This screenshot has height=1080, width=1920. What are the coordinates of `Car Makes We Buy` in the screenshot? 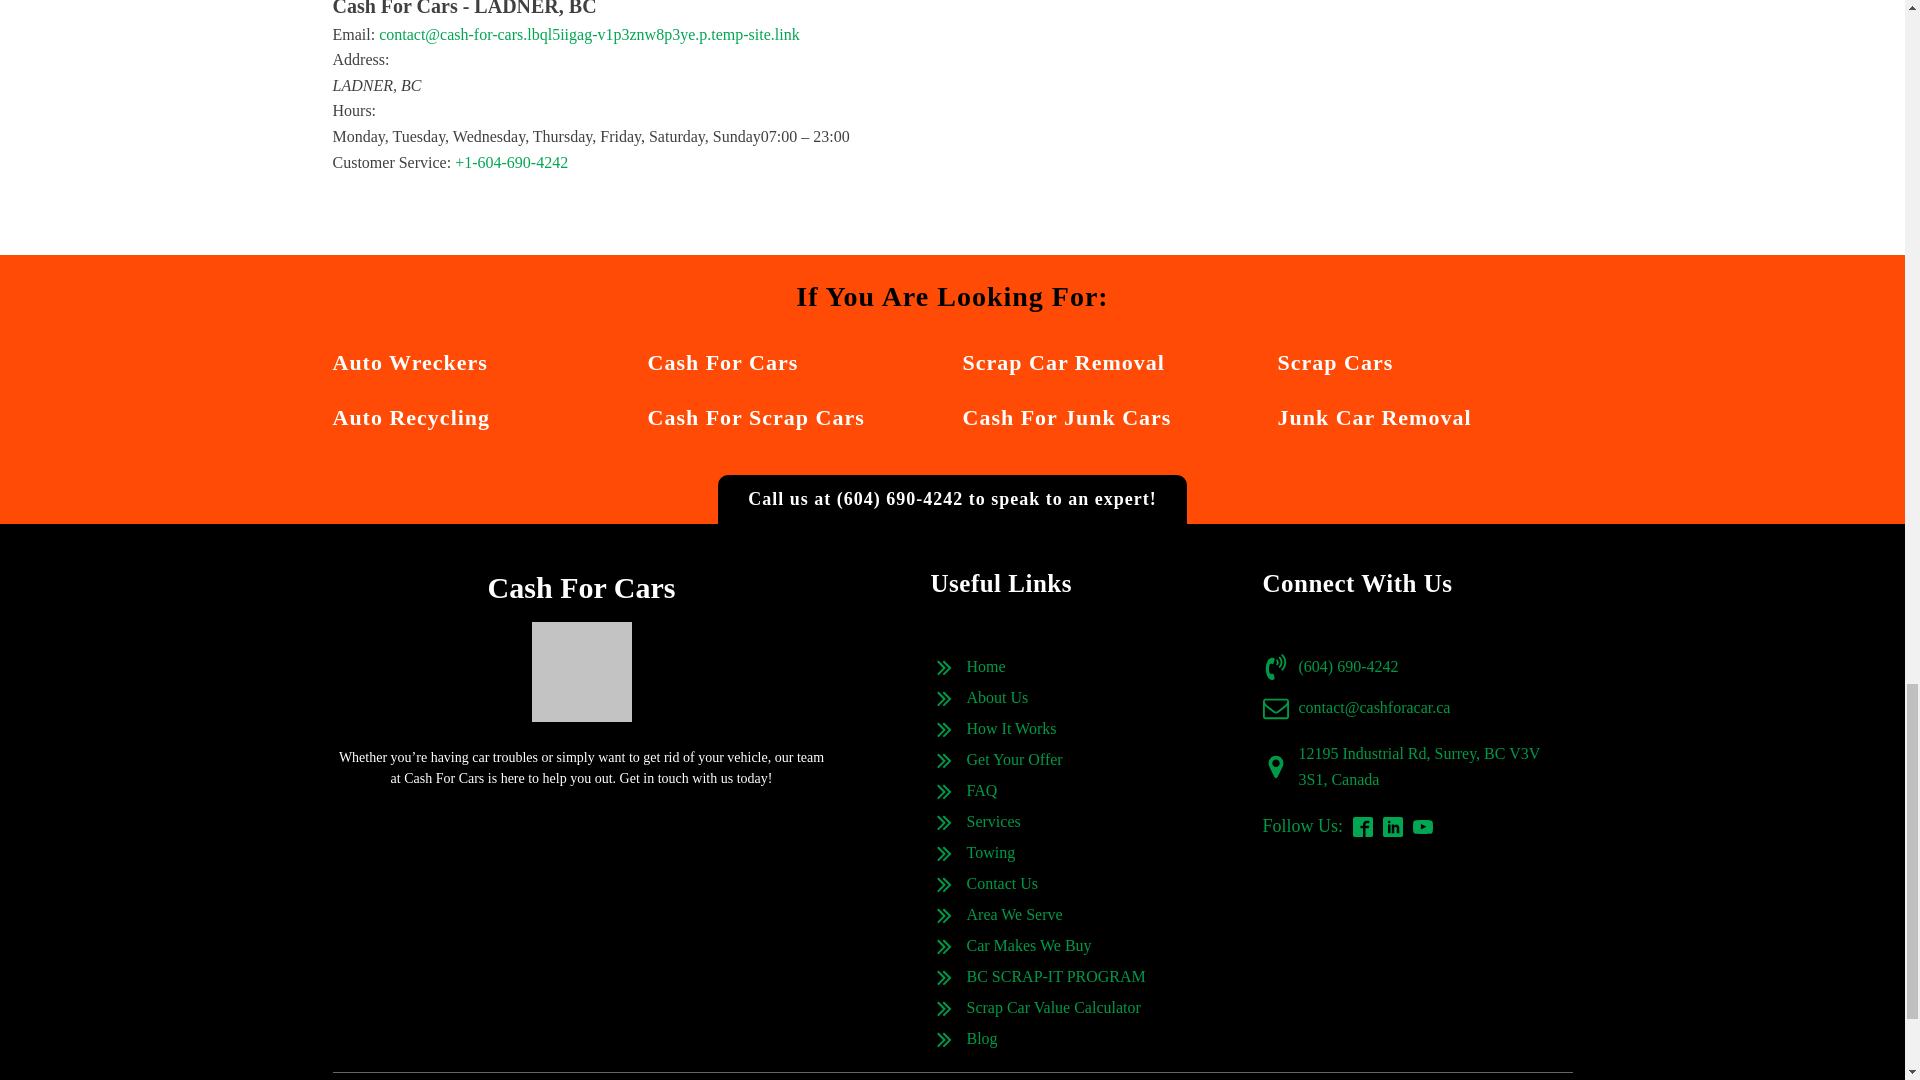 It's located at (1028, 946).